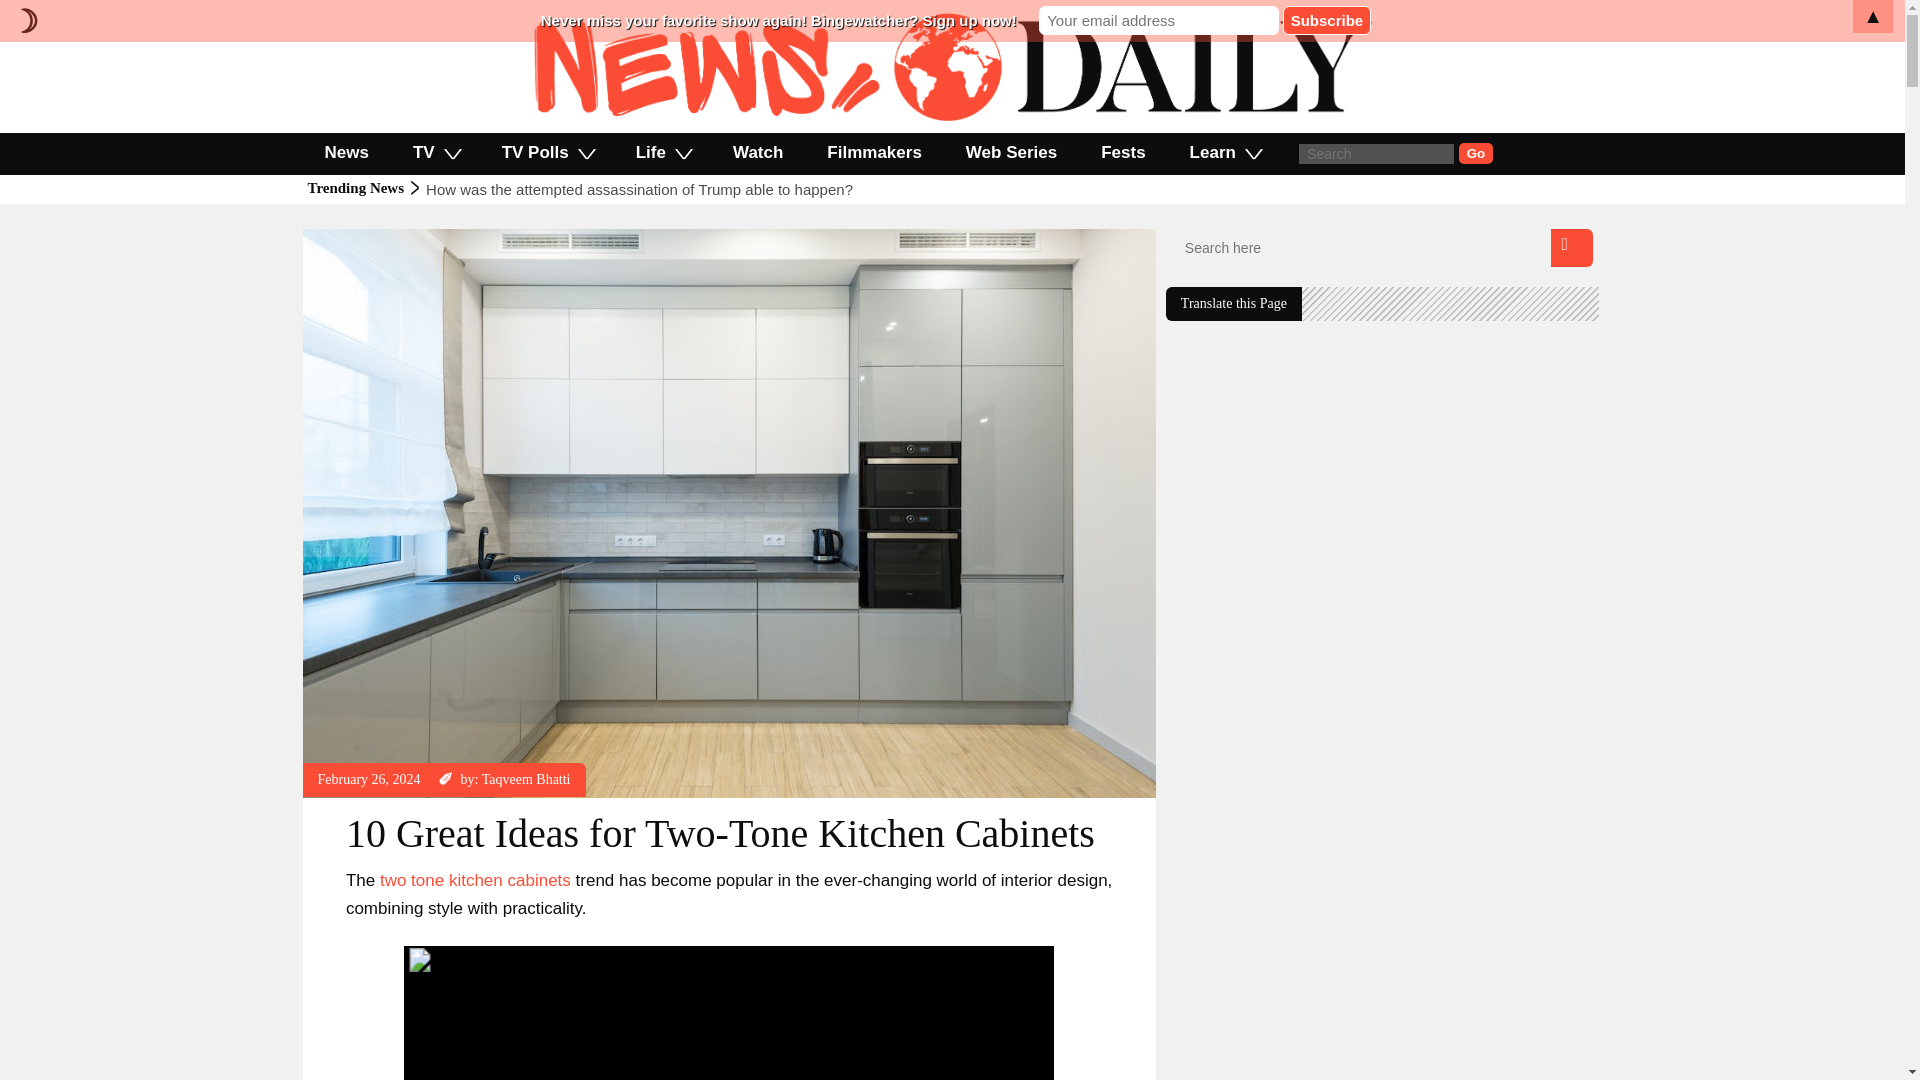 Image resolution: width=1920 pixels, height=1080 pixels. Describe the element at coordinates (1123, 152) in the screenshot. I see `Fests` at that location.